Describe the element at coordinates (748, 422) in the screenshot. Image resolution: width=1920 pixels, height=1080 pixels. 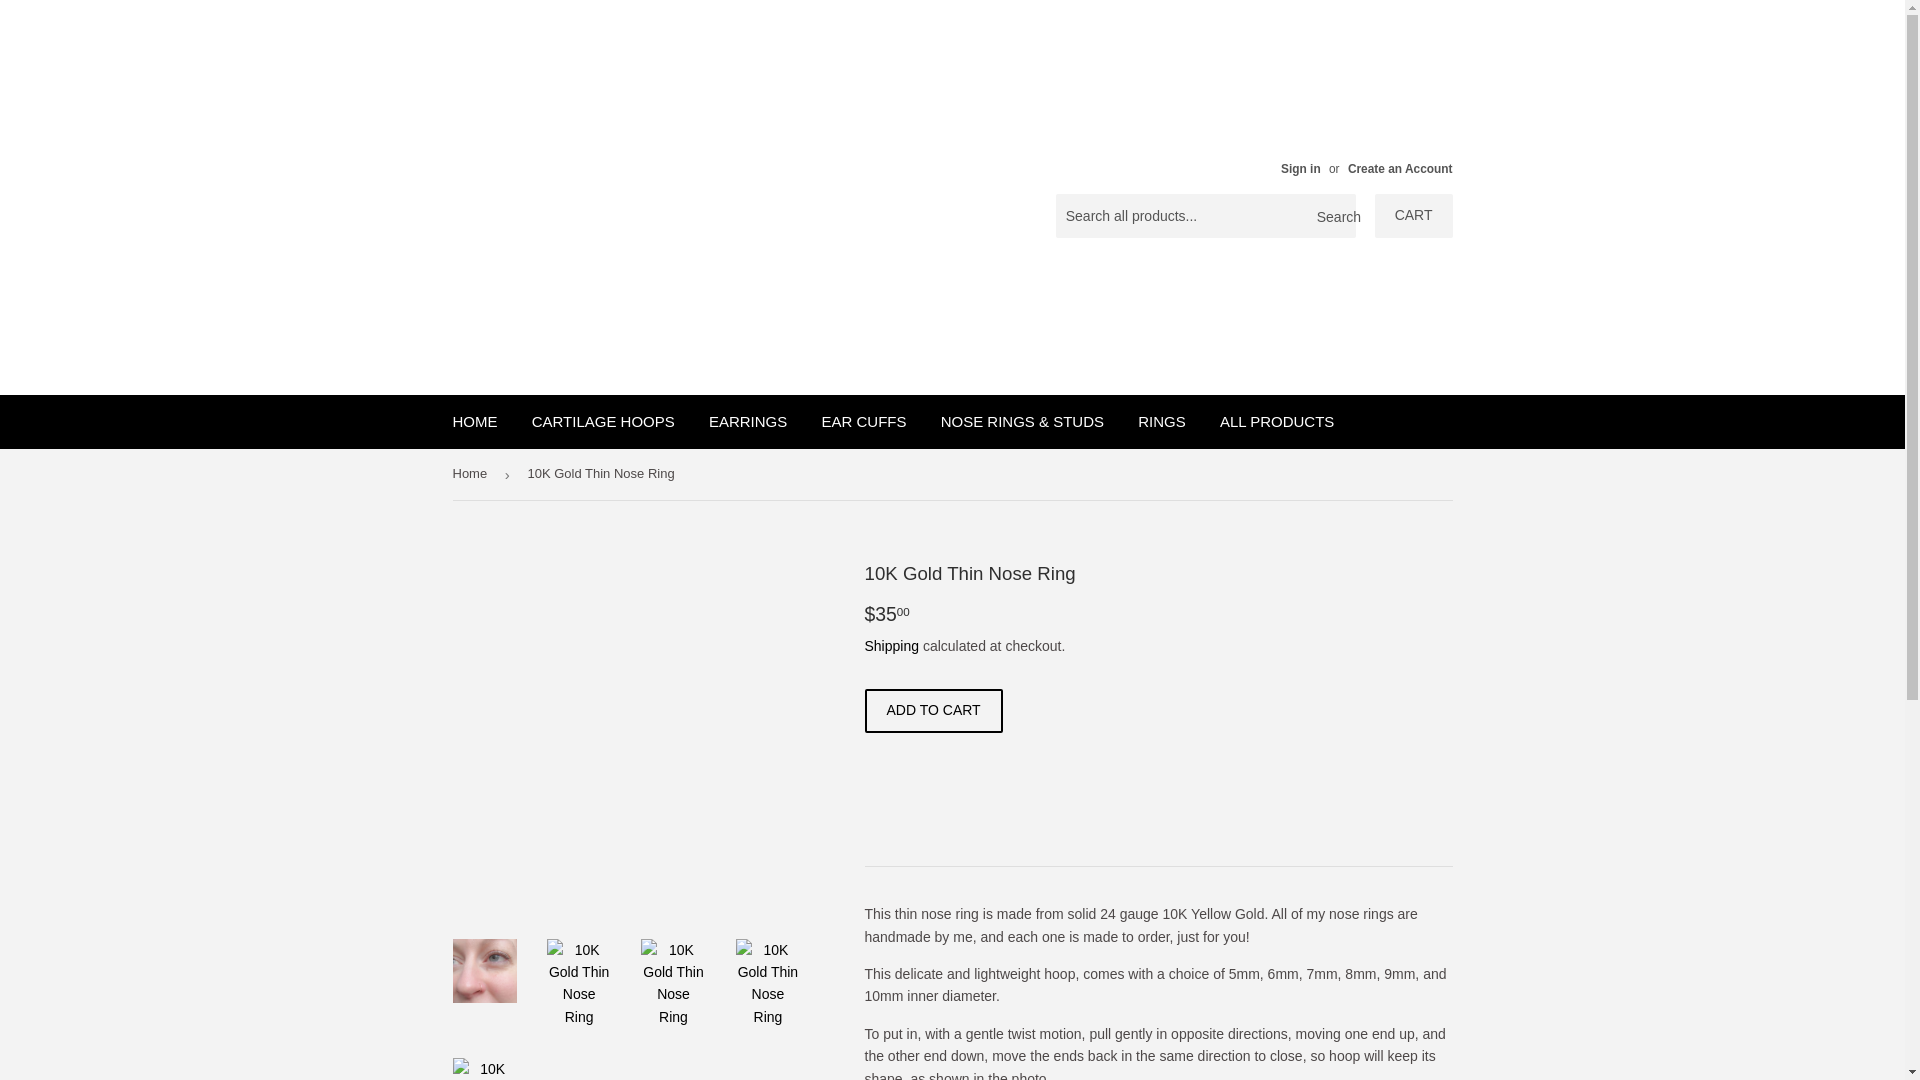
I see `EARRINGS` at that location.